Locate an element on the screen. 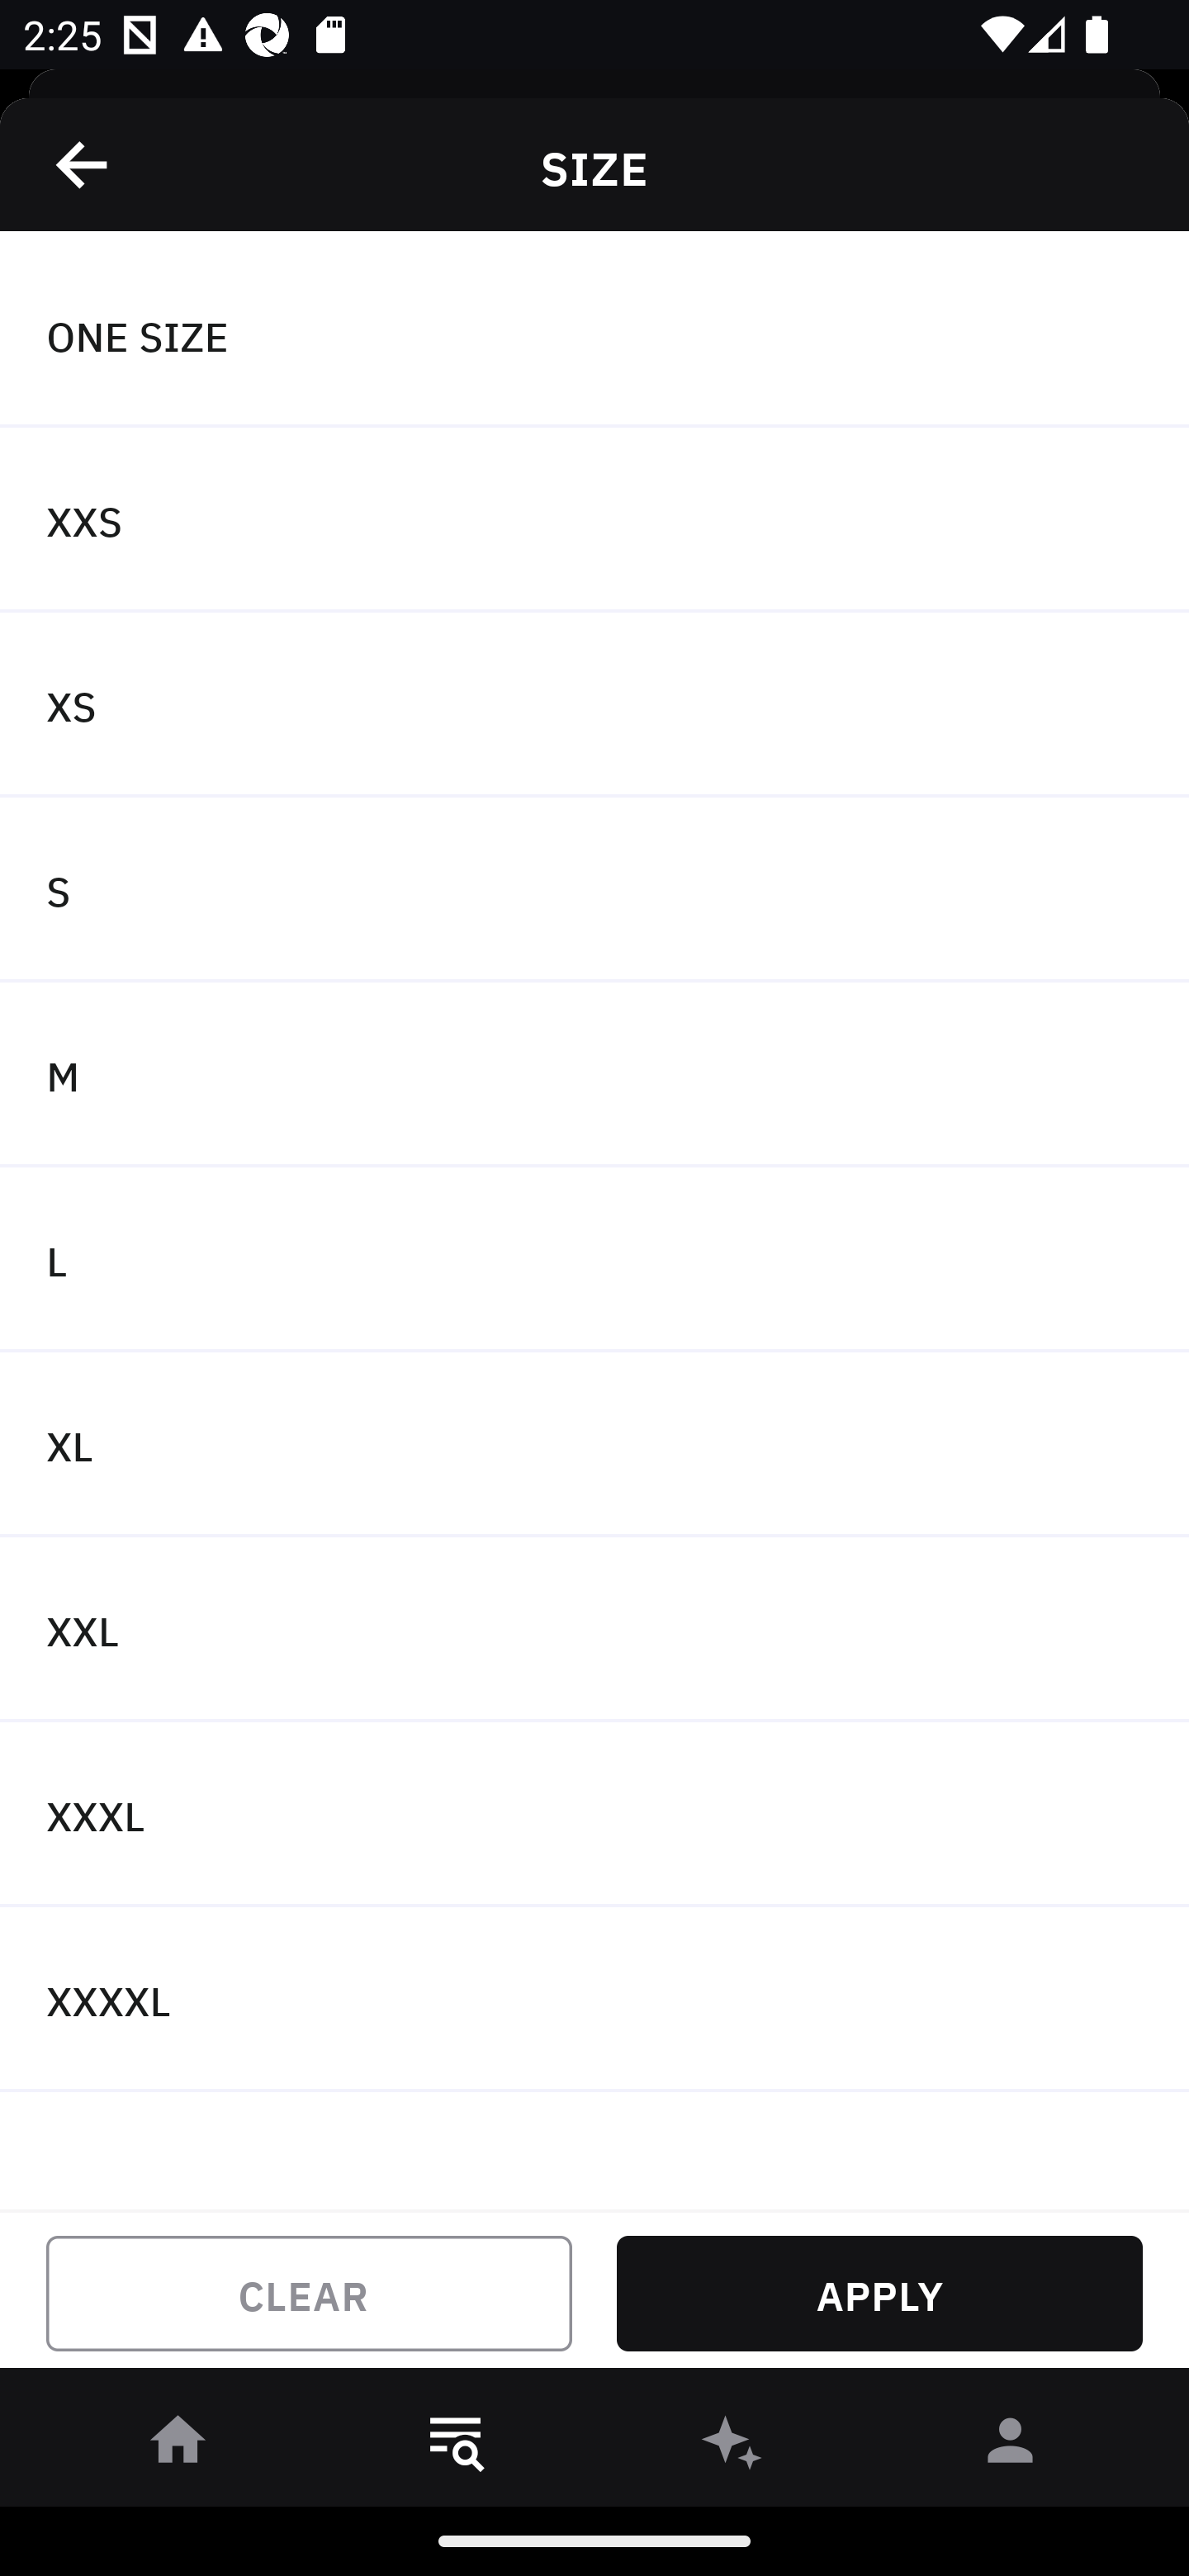 This screenshot has height=2576, width=1189. XXL is located at coordinates (594, 1630).